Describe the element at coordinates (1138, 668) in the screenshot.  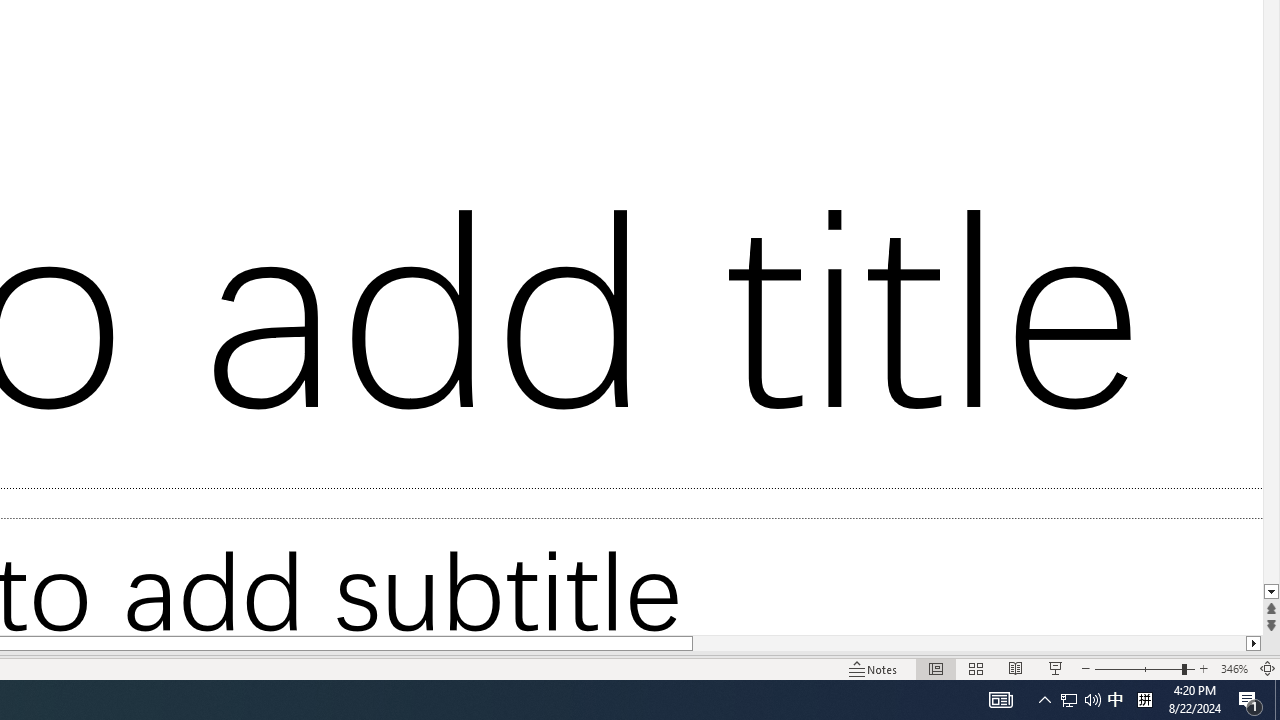
I see `Zoom Out` at that location.